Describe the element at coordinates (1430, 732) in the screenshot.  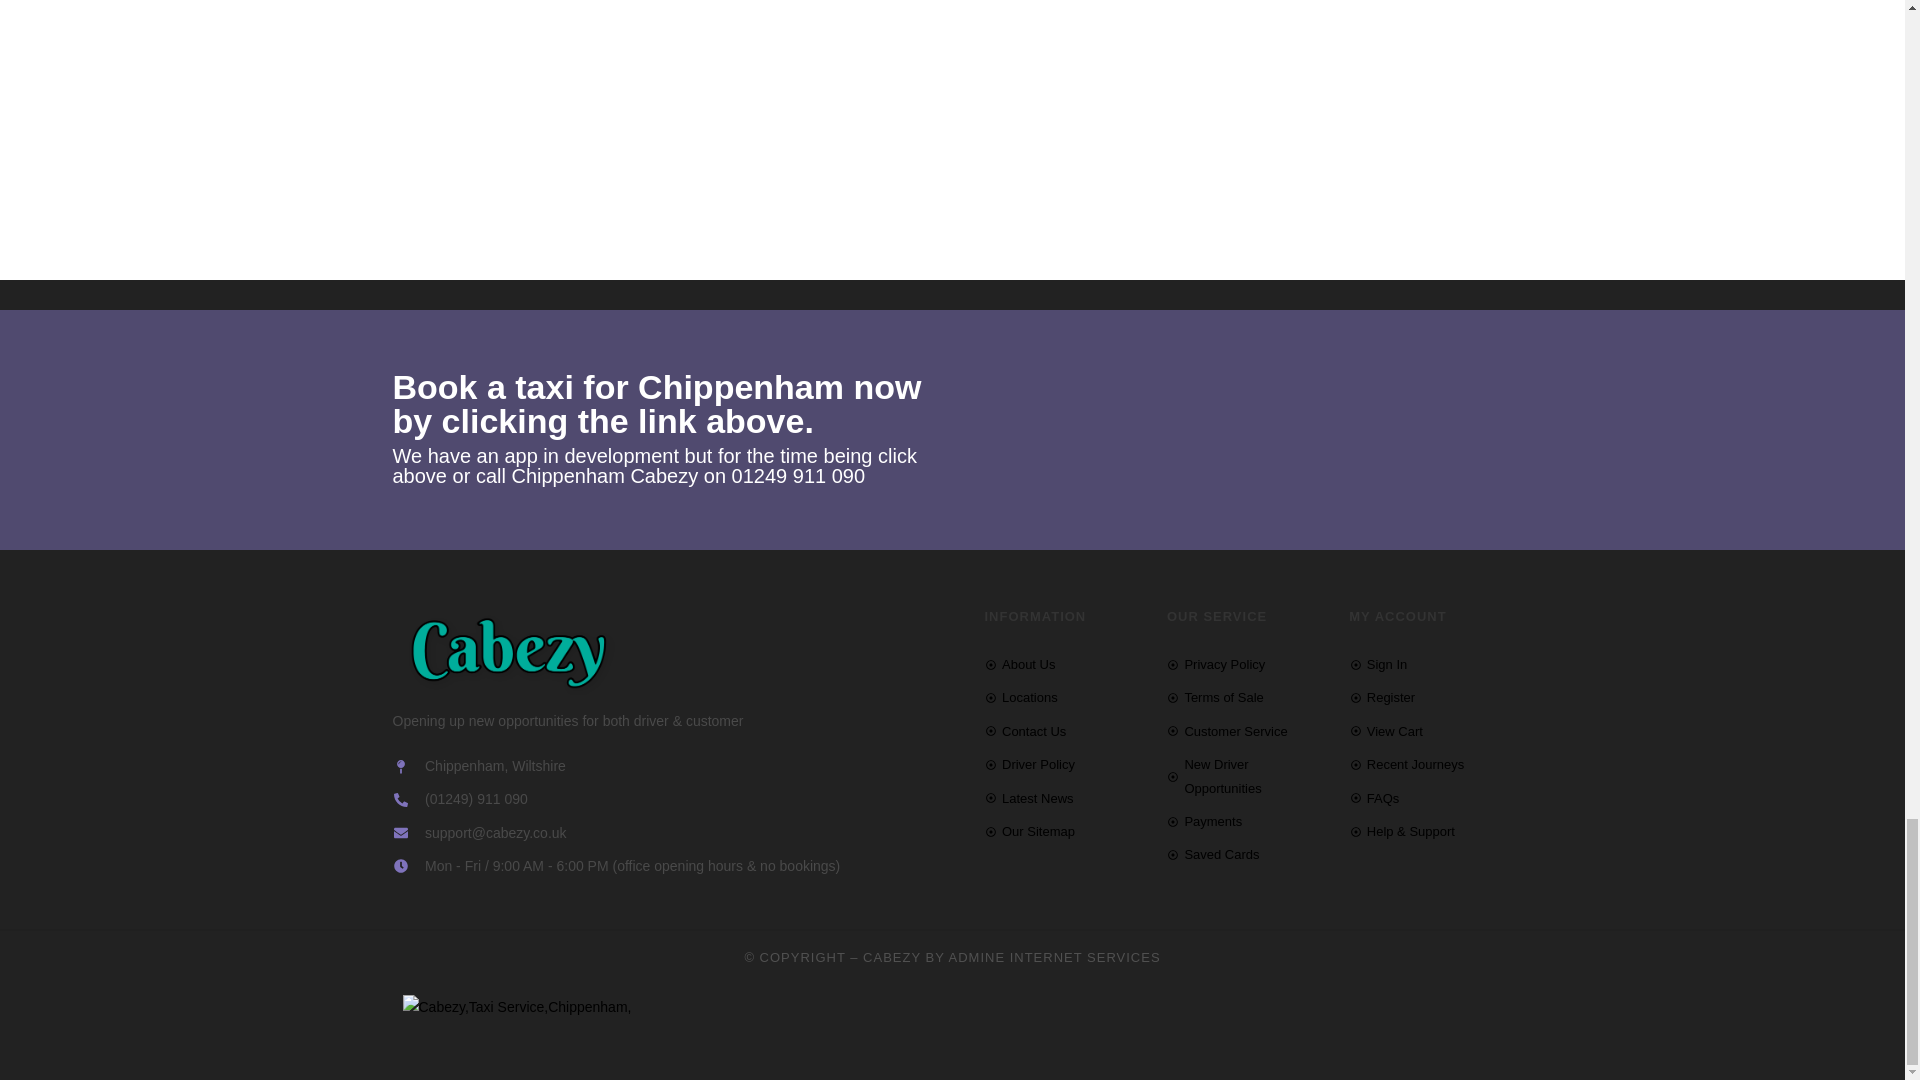
I see `View Cart` at that location.